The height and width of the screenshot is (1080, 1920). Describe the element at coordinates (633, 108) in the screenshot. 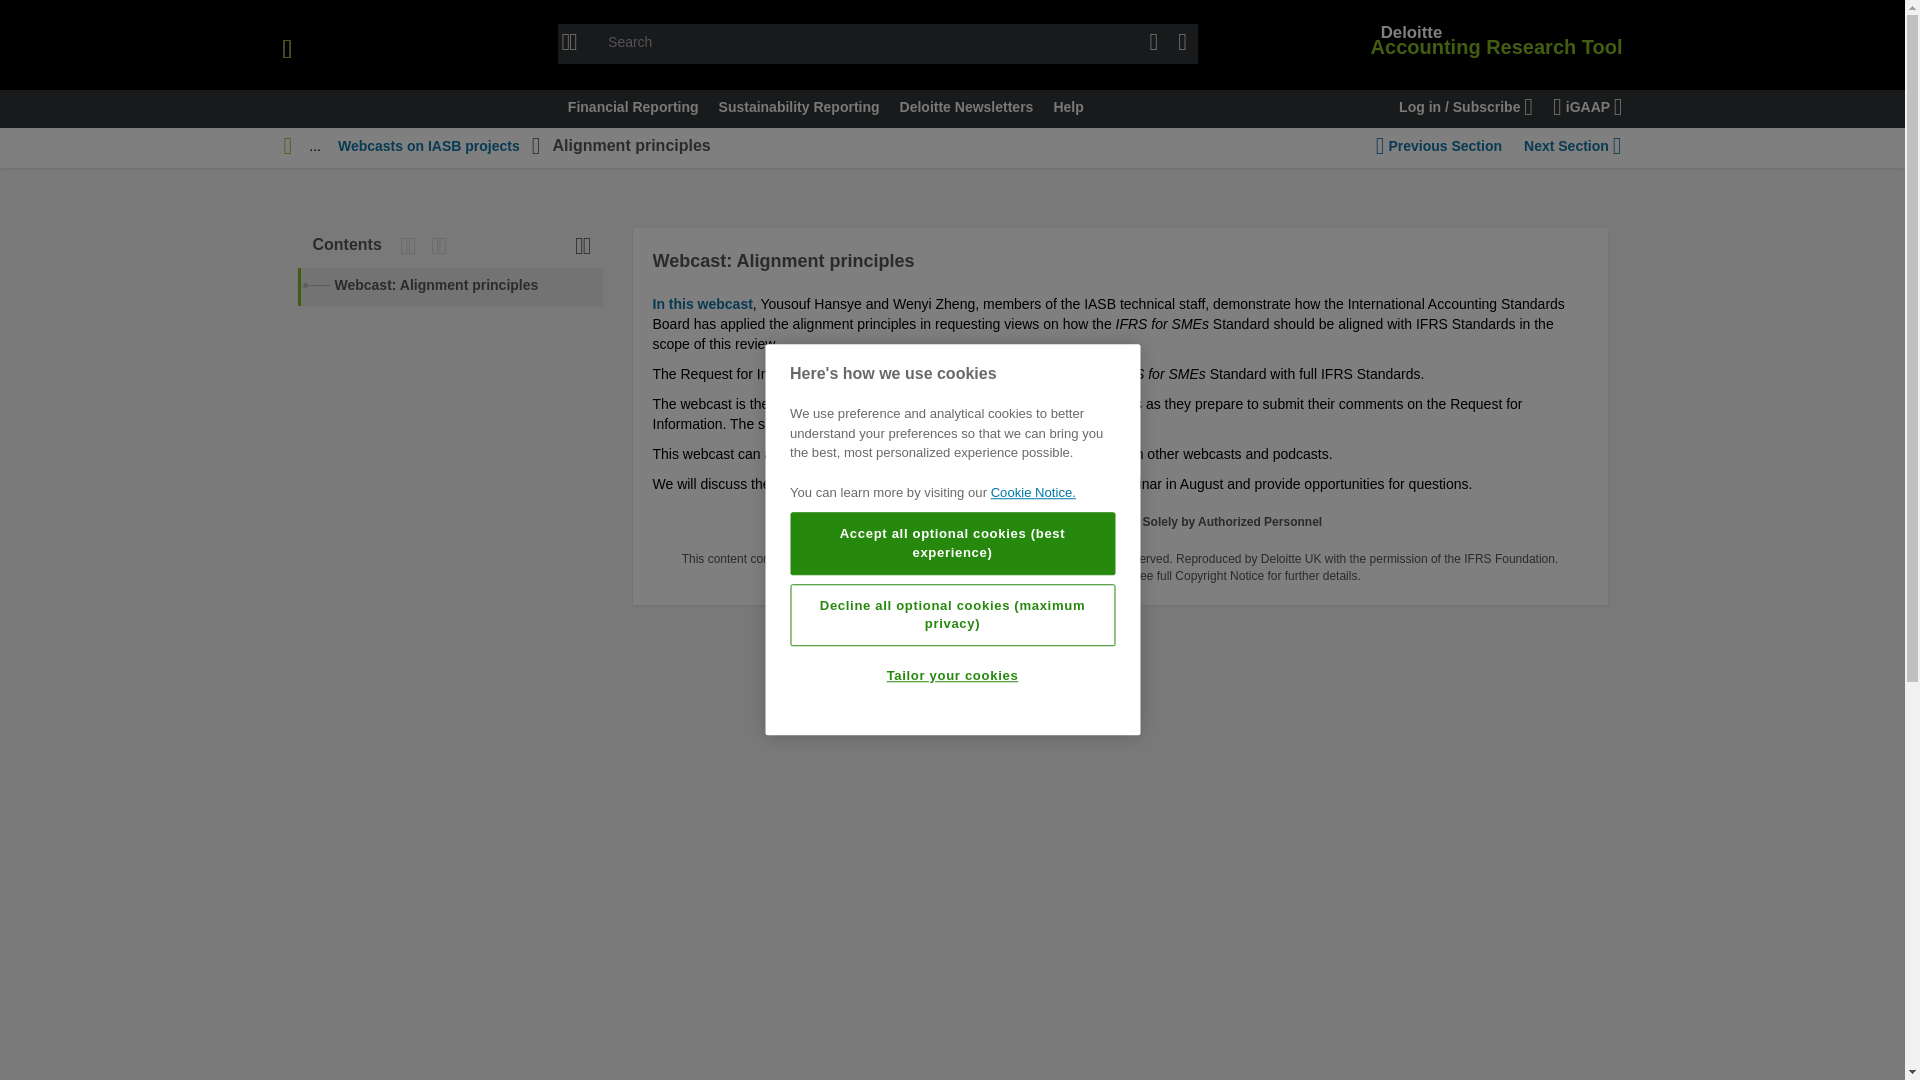

I see `Financial Reporting` at that location.